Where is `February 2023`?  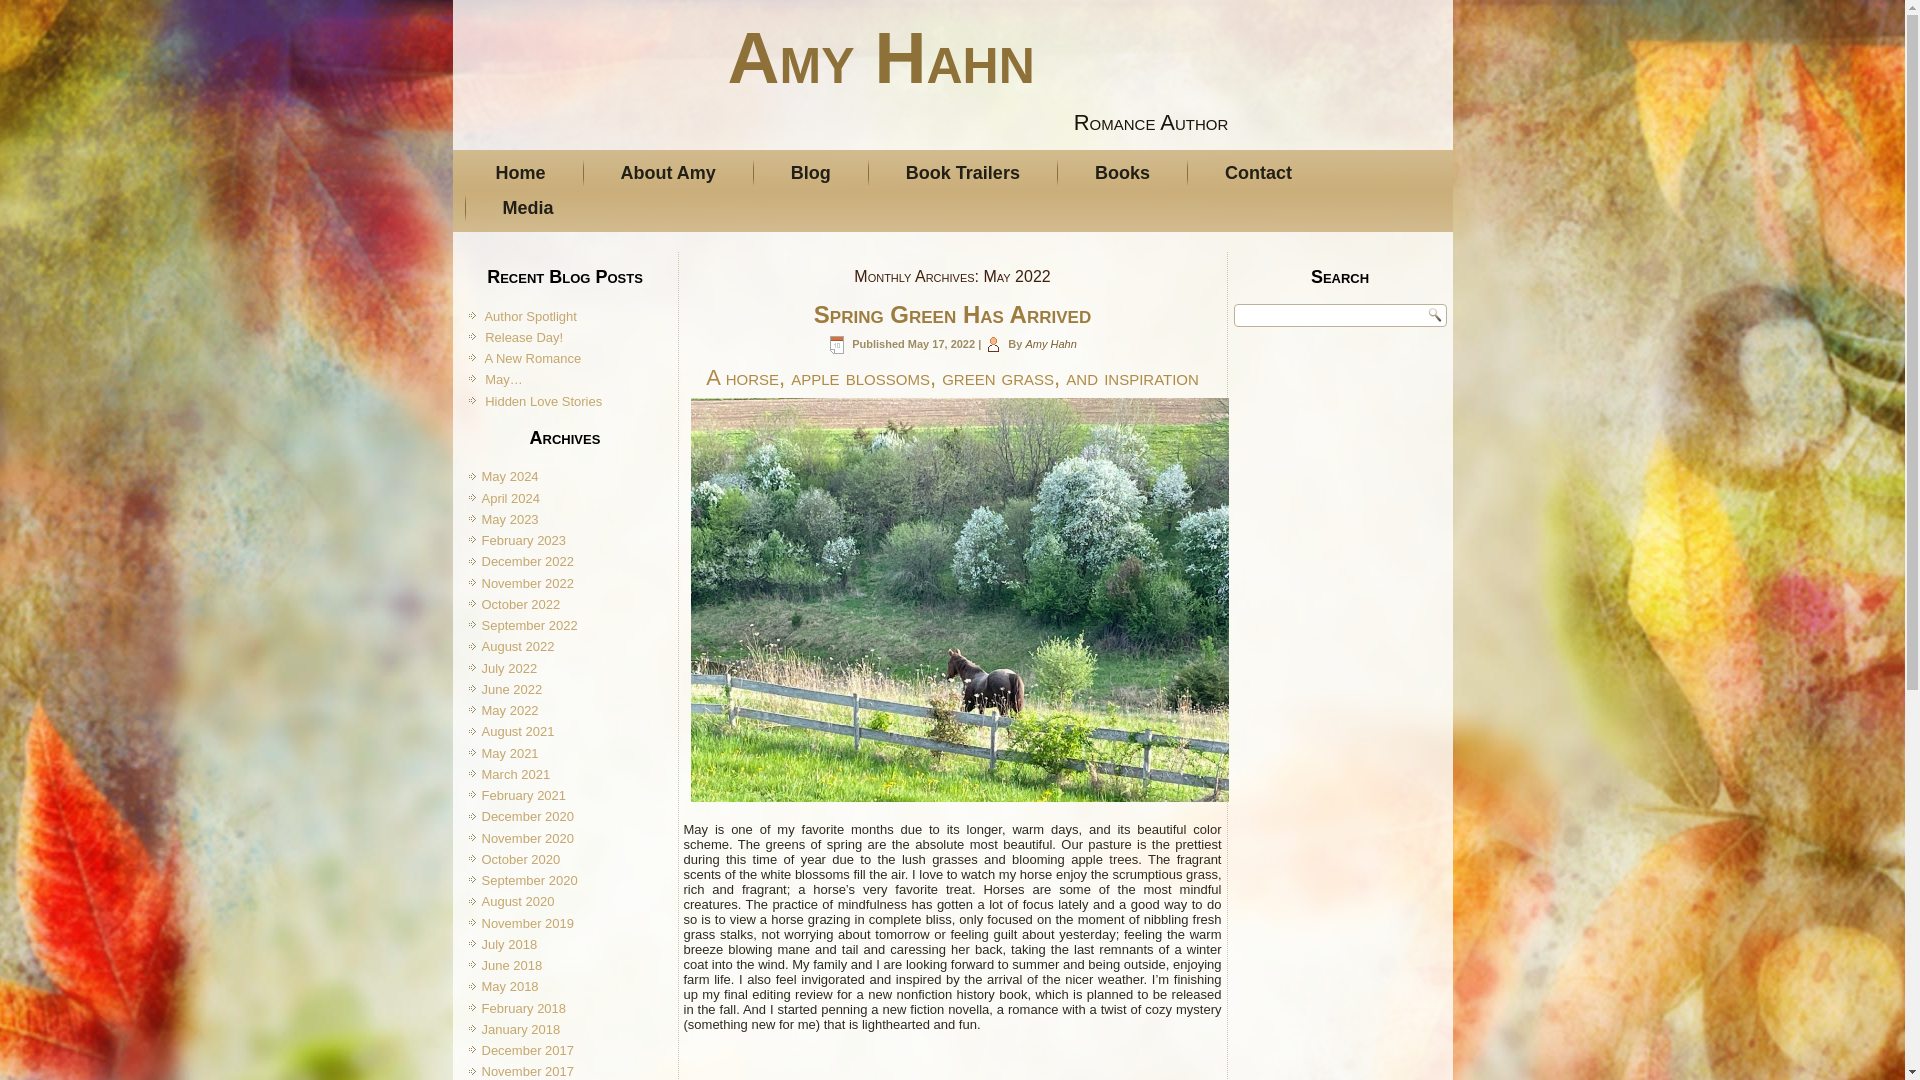
February 2023 is located at coordinates (524, 540).